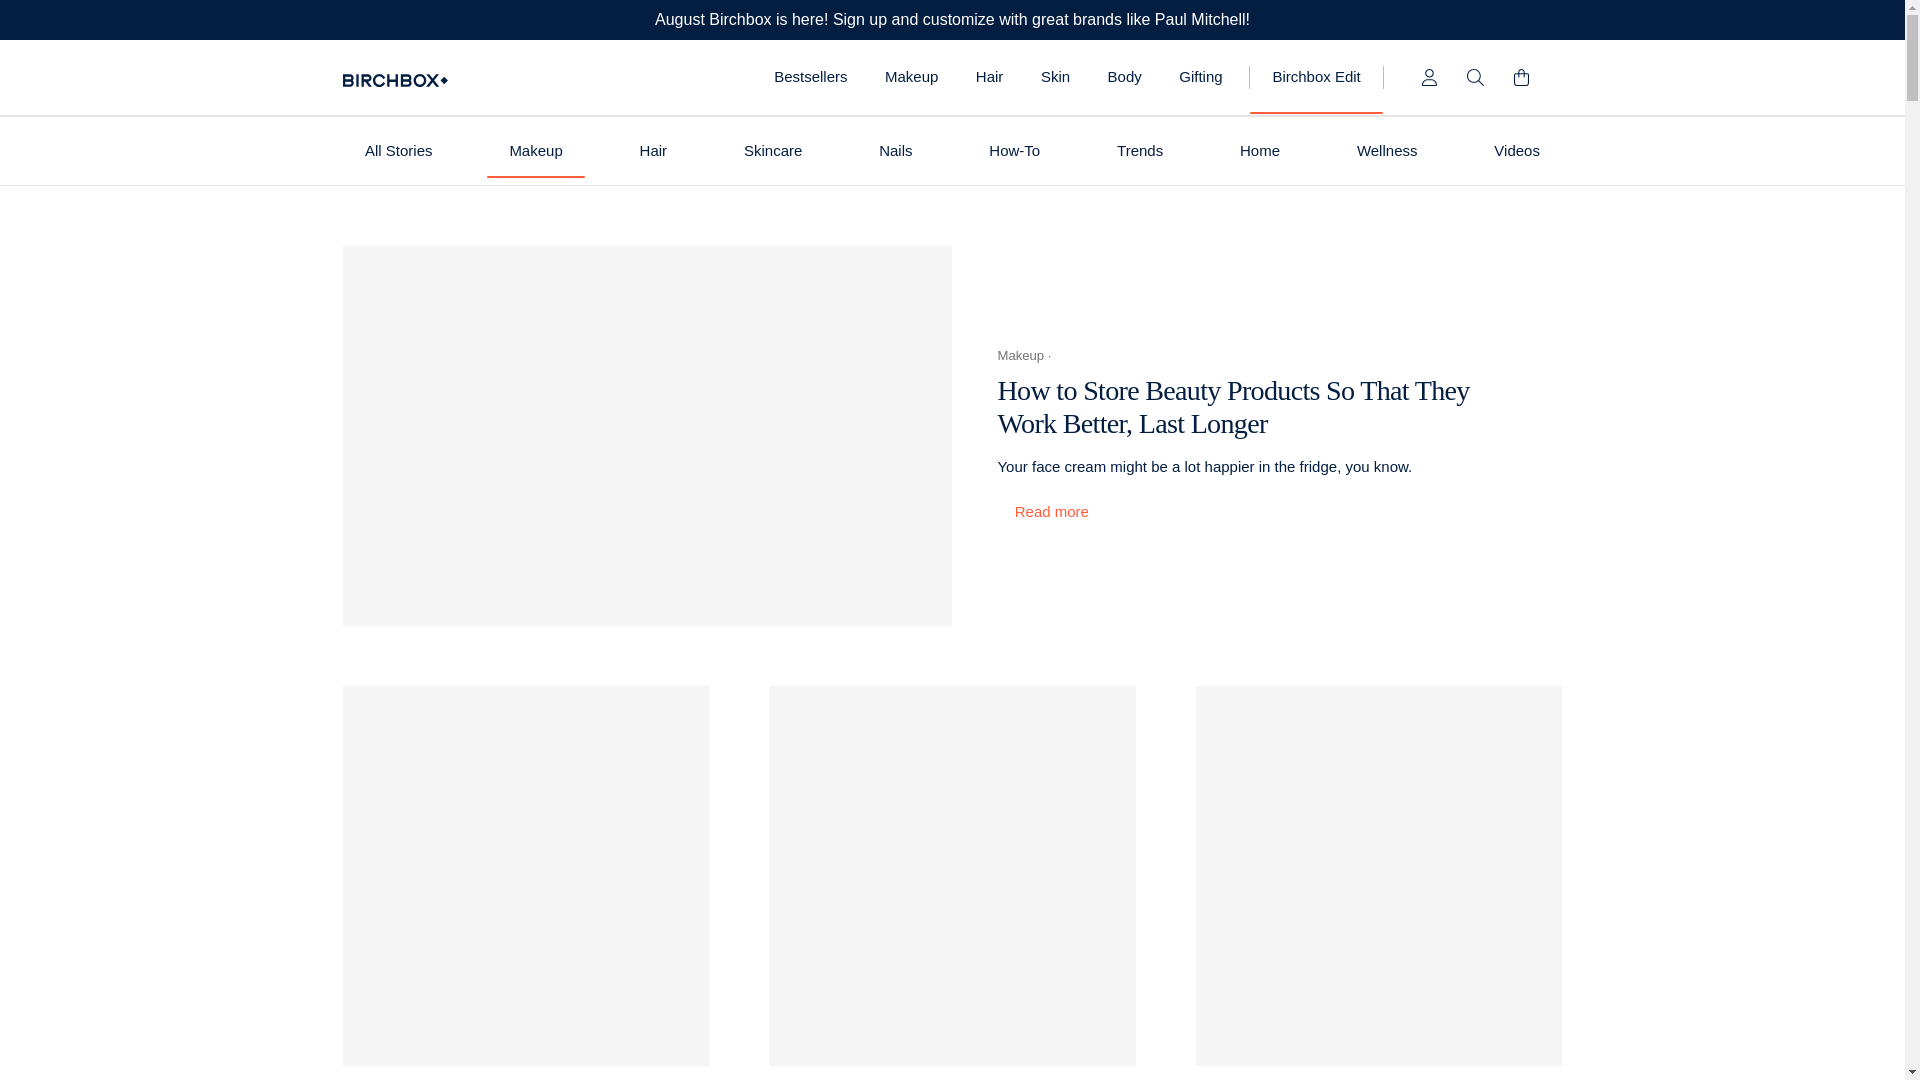 This screenshot has width=1920, height=1080. What do you see at coordinates (1202, 76) in the screenshot?
I see `Gifting` at bounding box center [1202, 76].